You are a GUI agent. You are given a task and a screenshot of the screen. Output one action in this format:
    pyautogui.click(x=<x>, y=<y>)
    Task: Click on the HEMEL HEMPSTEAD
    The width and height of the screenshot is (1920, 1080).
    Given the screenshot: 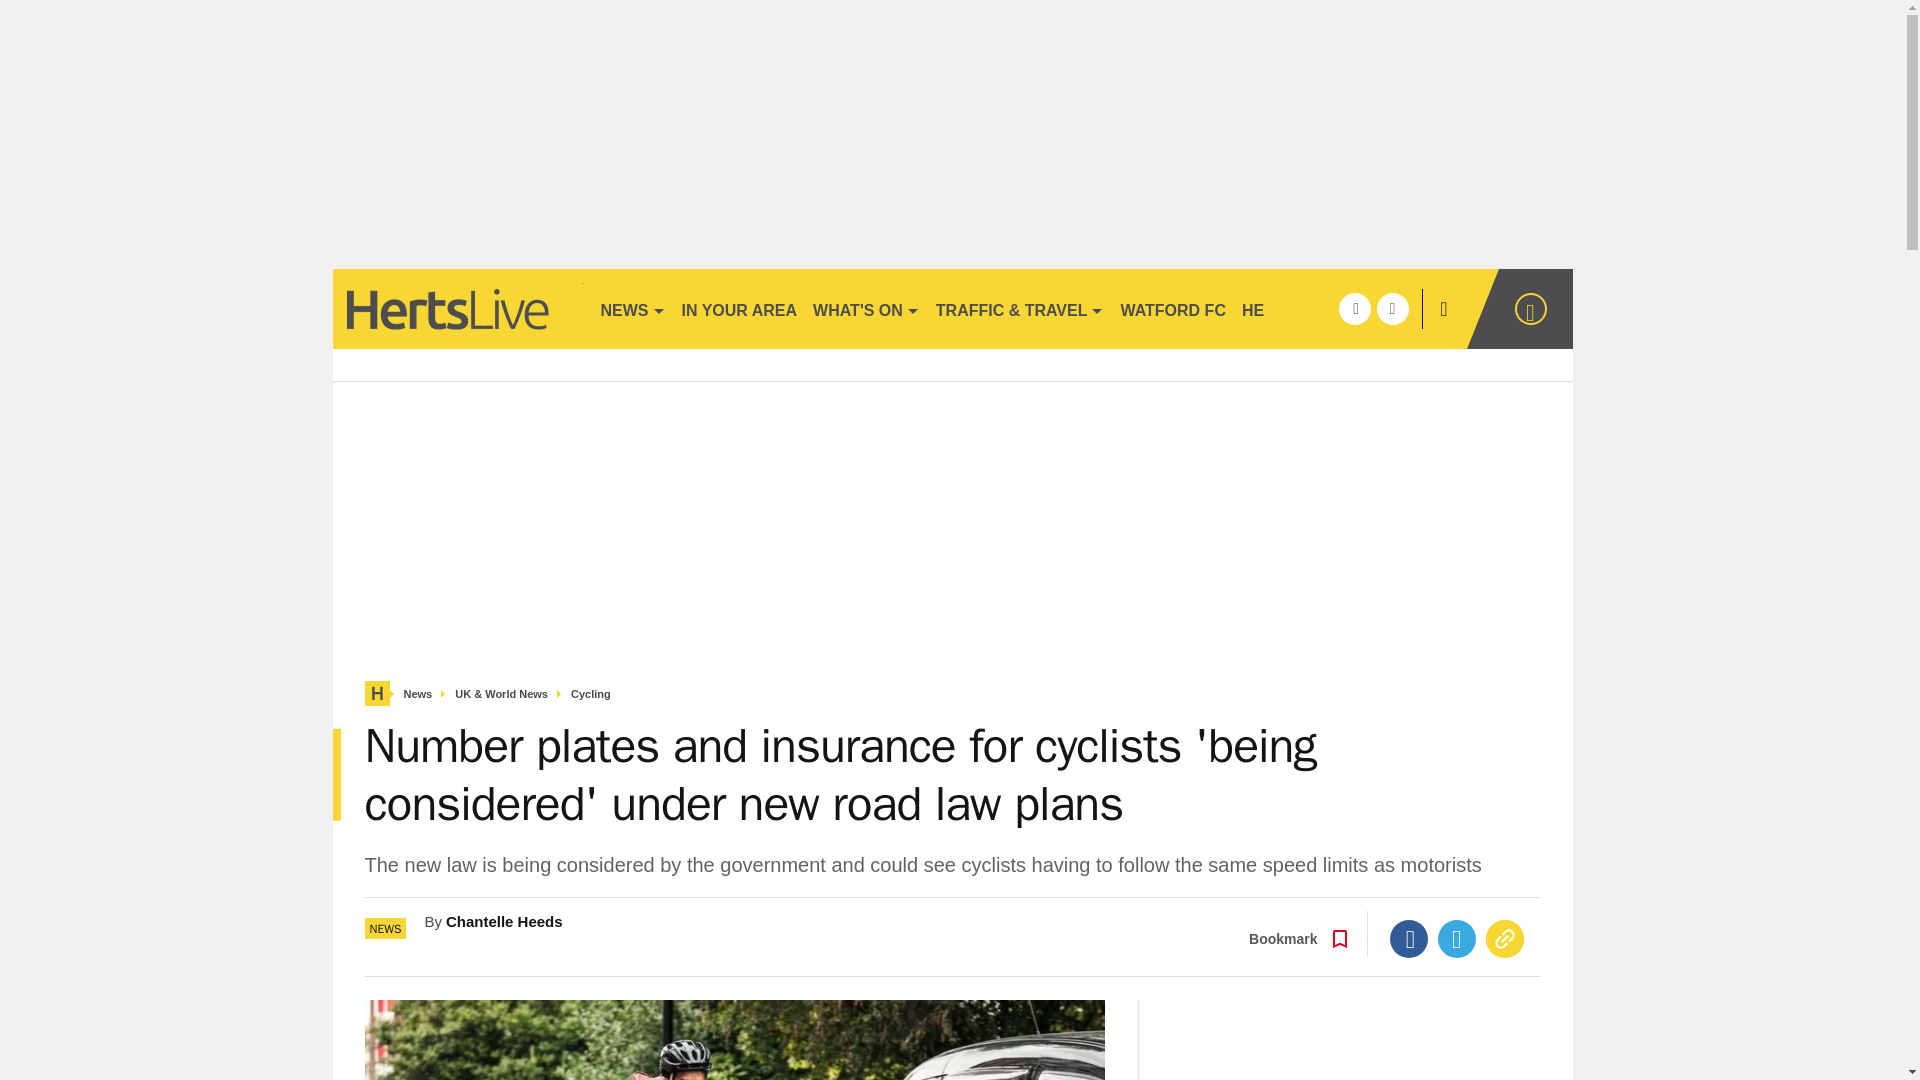 What is the action you would take?
    pyautogui.click(x=1322, y=308)
    